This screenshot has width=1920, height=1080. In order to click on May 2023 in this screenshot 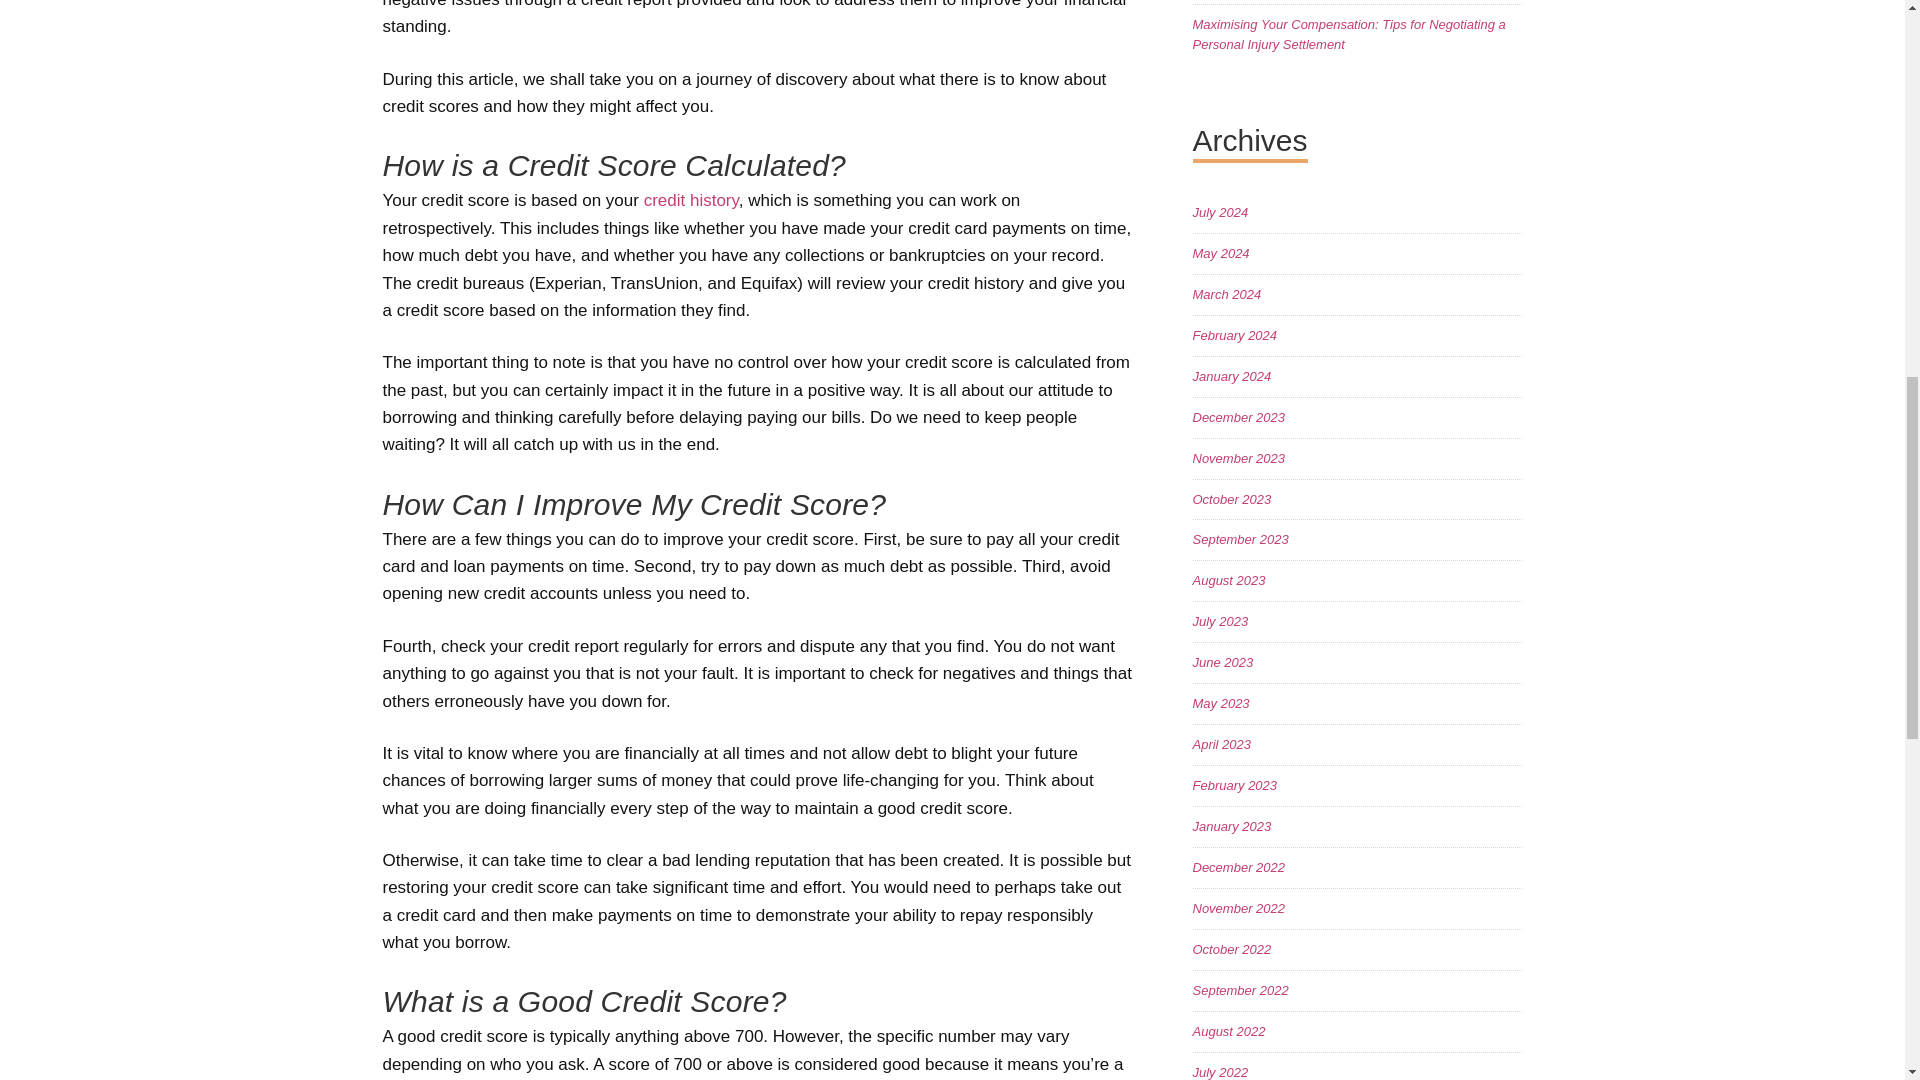, I will do `click(1220, 702)`.